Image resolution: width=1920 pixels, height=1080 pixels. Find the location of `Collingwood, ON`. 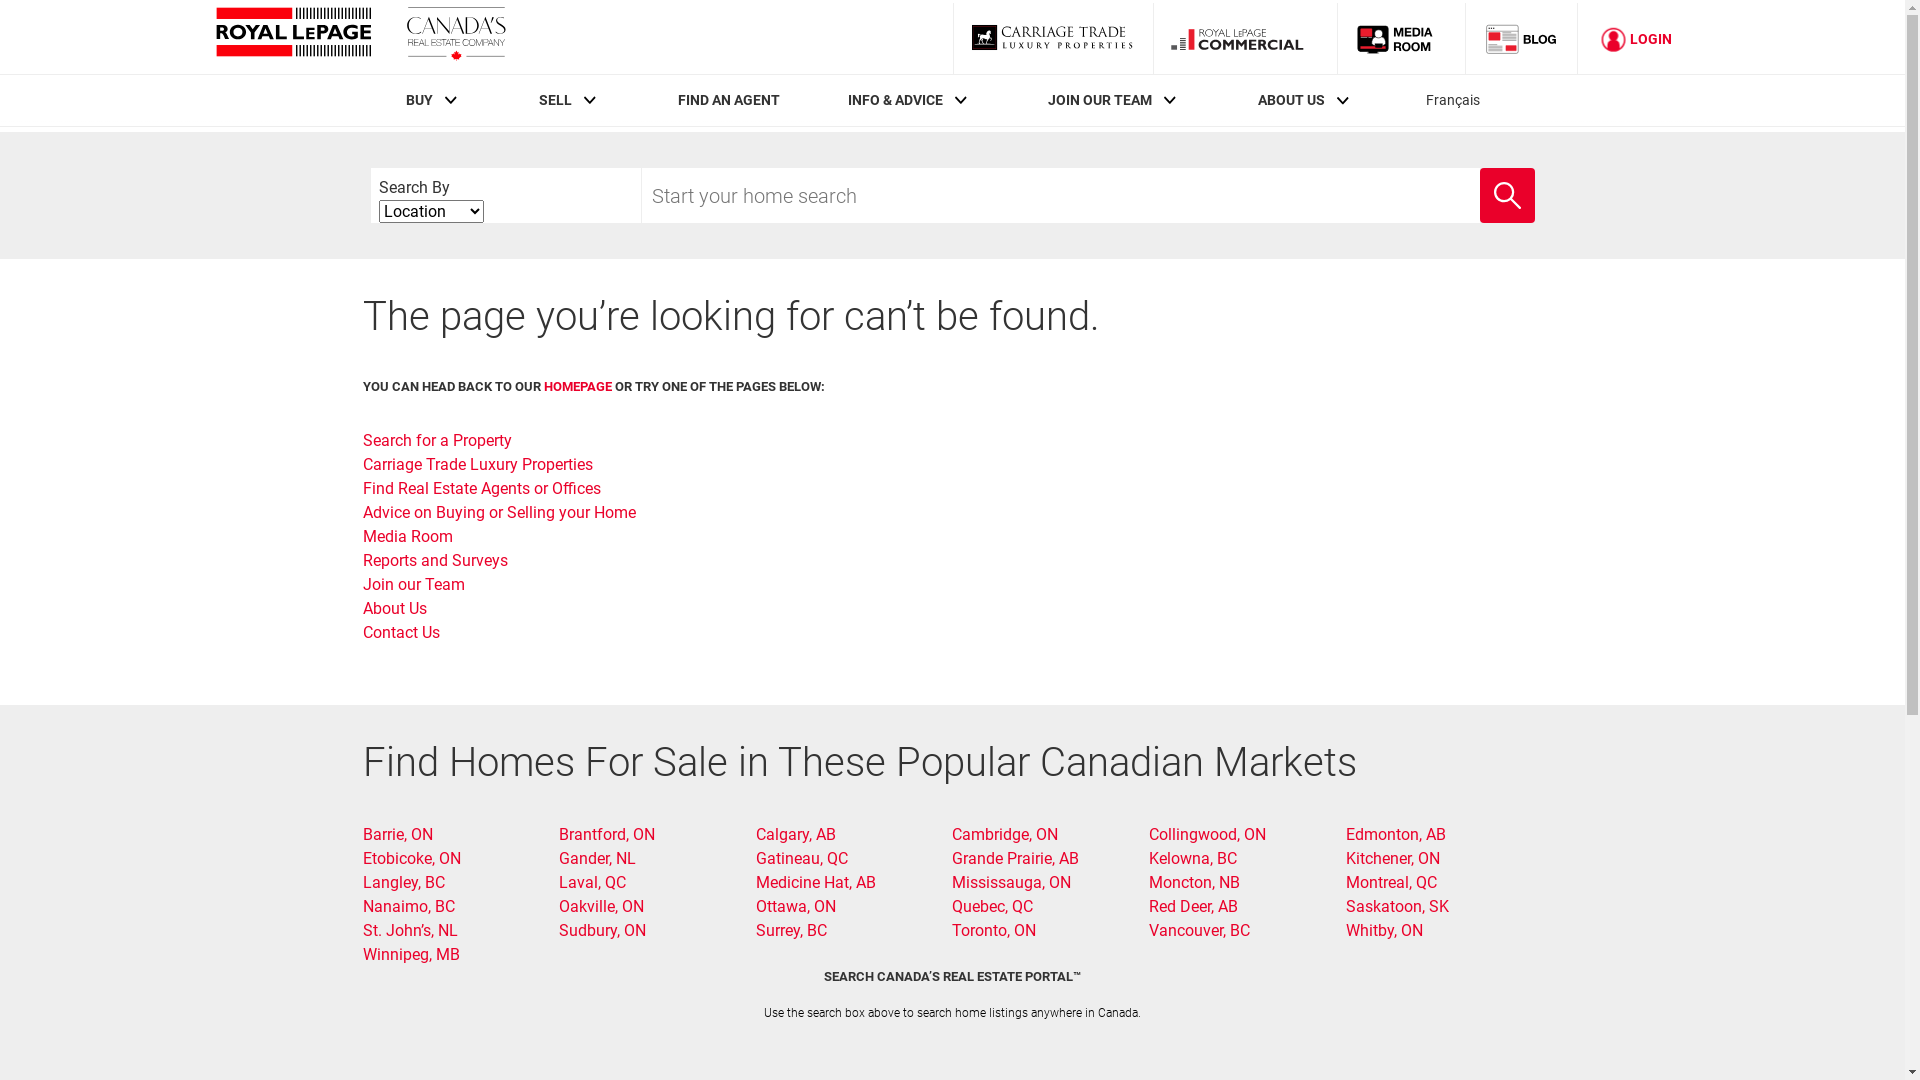

Collingwood, ON is located at coordinates (1208, 834).